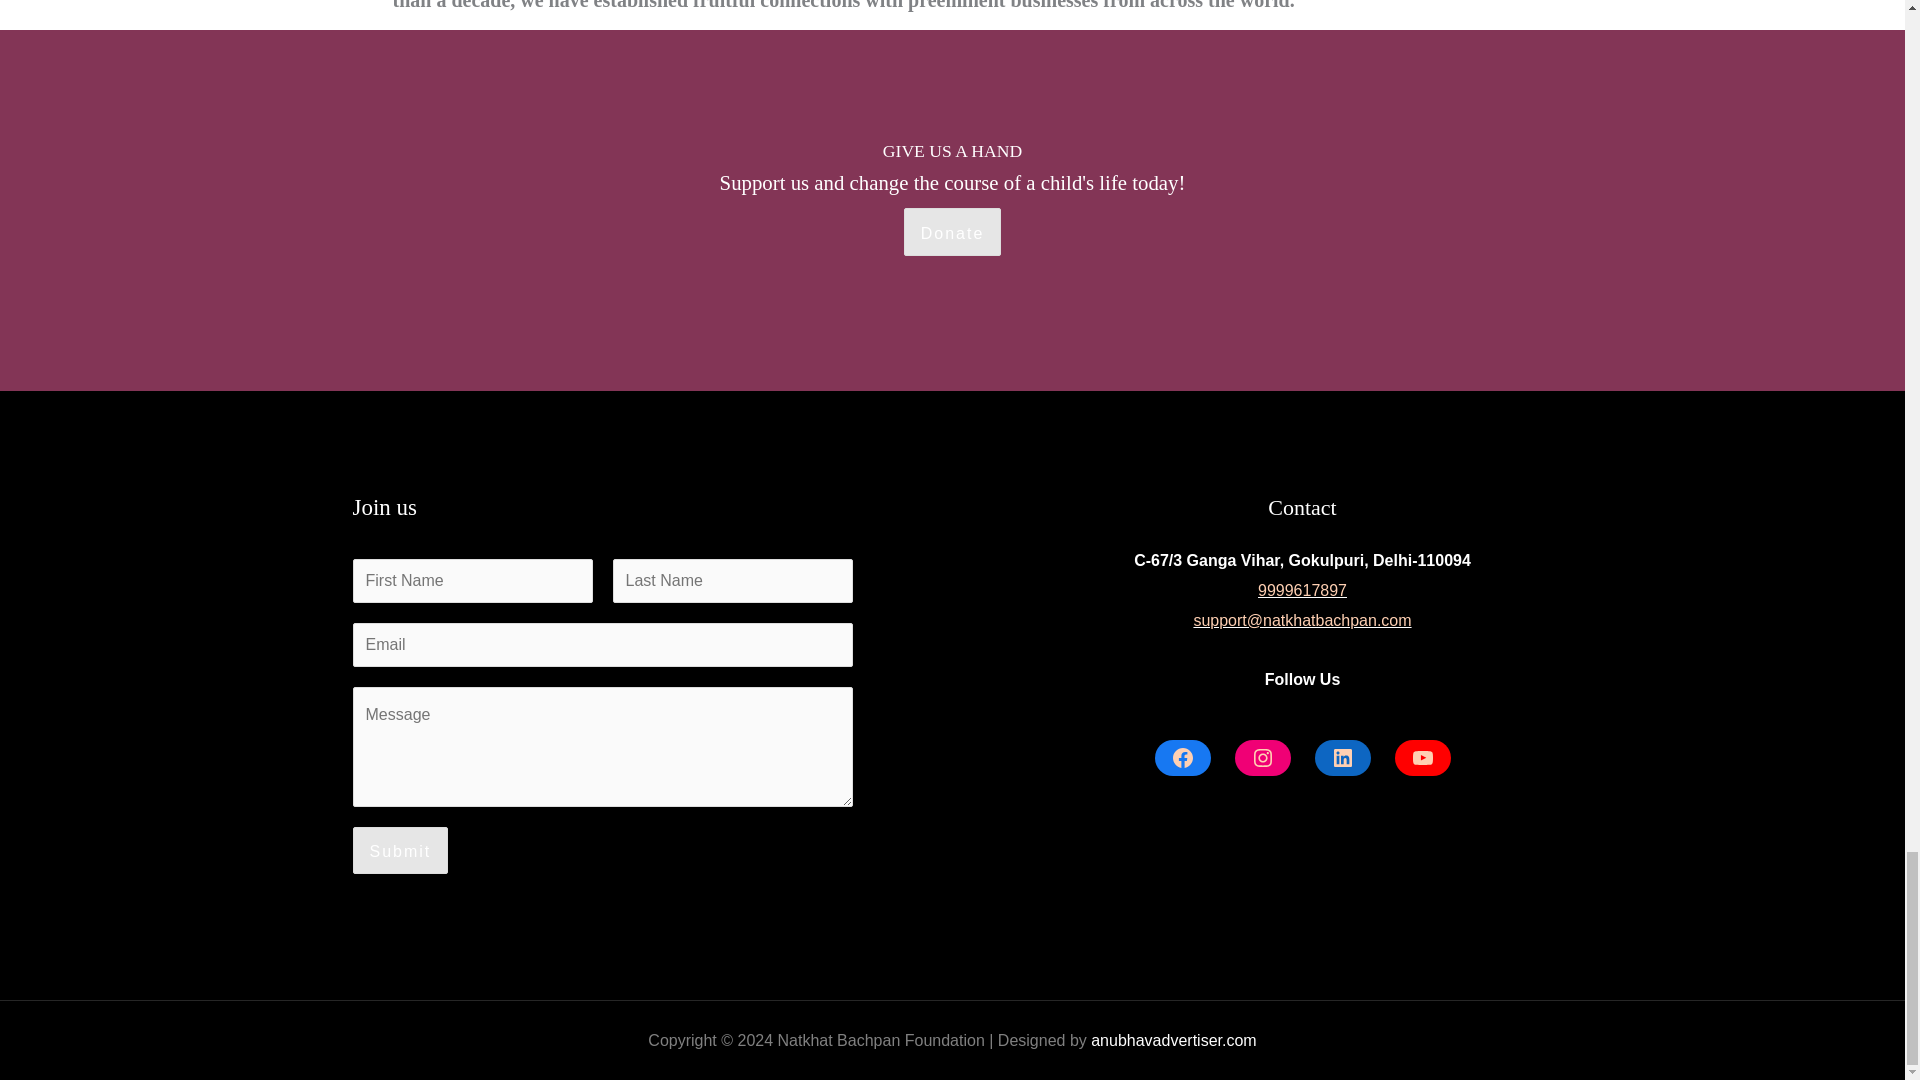 The image size is (1920, 1080). I want to click on Donate, so click(953, 232).